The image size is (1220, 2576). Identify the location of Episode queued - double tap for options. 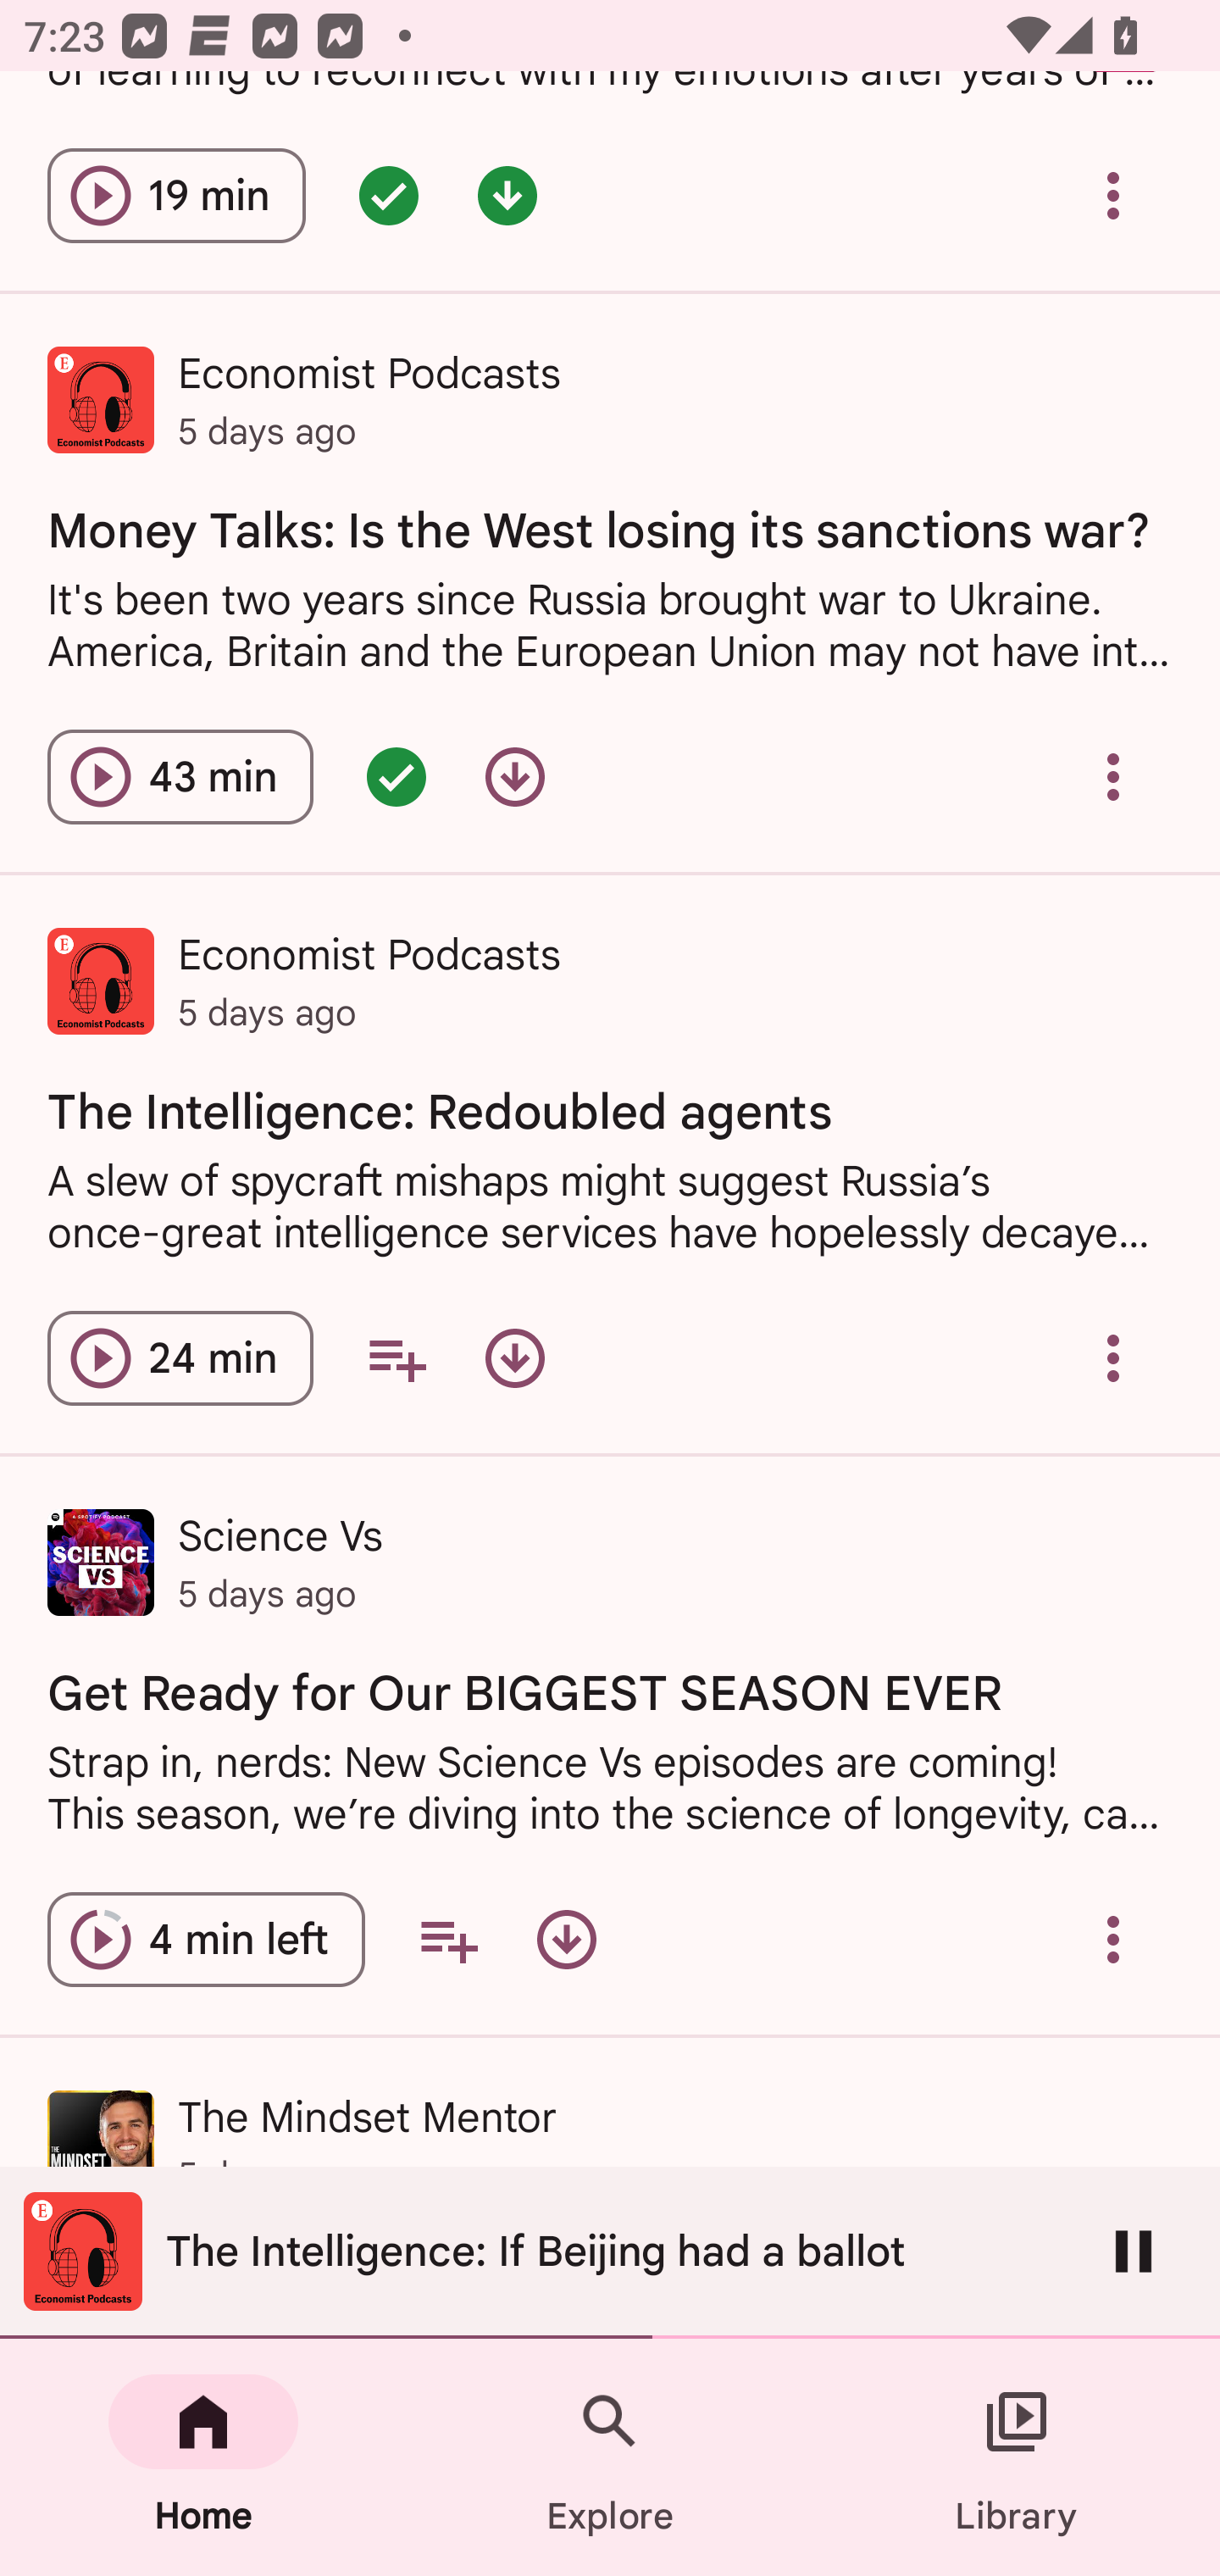
(396, 776).